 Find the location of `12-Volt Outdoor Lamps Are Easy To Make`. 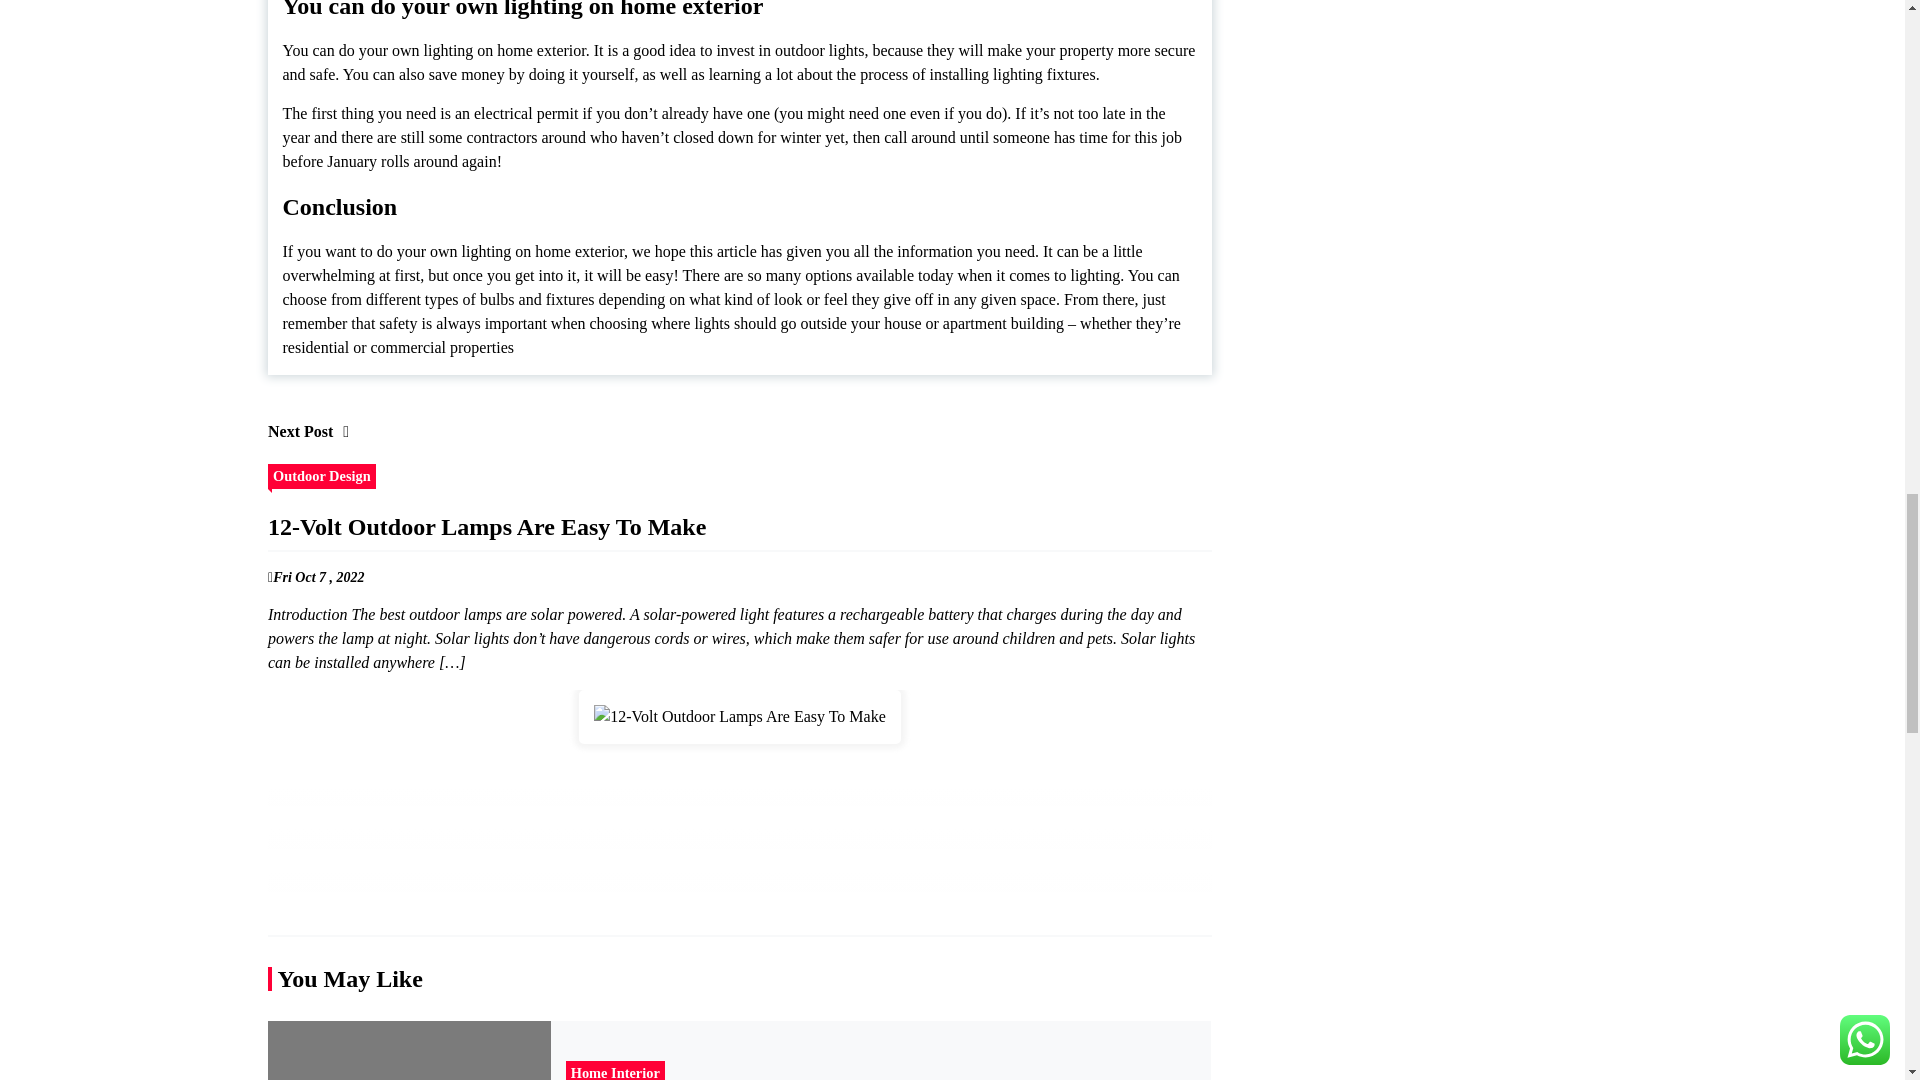

12-Volt Outdoor Lamps Are Easy To Make is located at coordinates (740, 717).